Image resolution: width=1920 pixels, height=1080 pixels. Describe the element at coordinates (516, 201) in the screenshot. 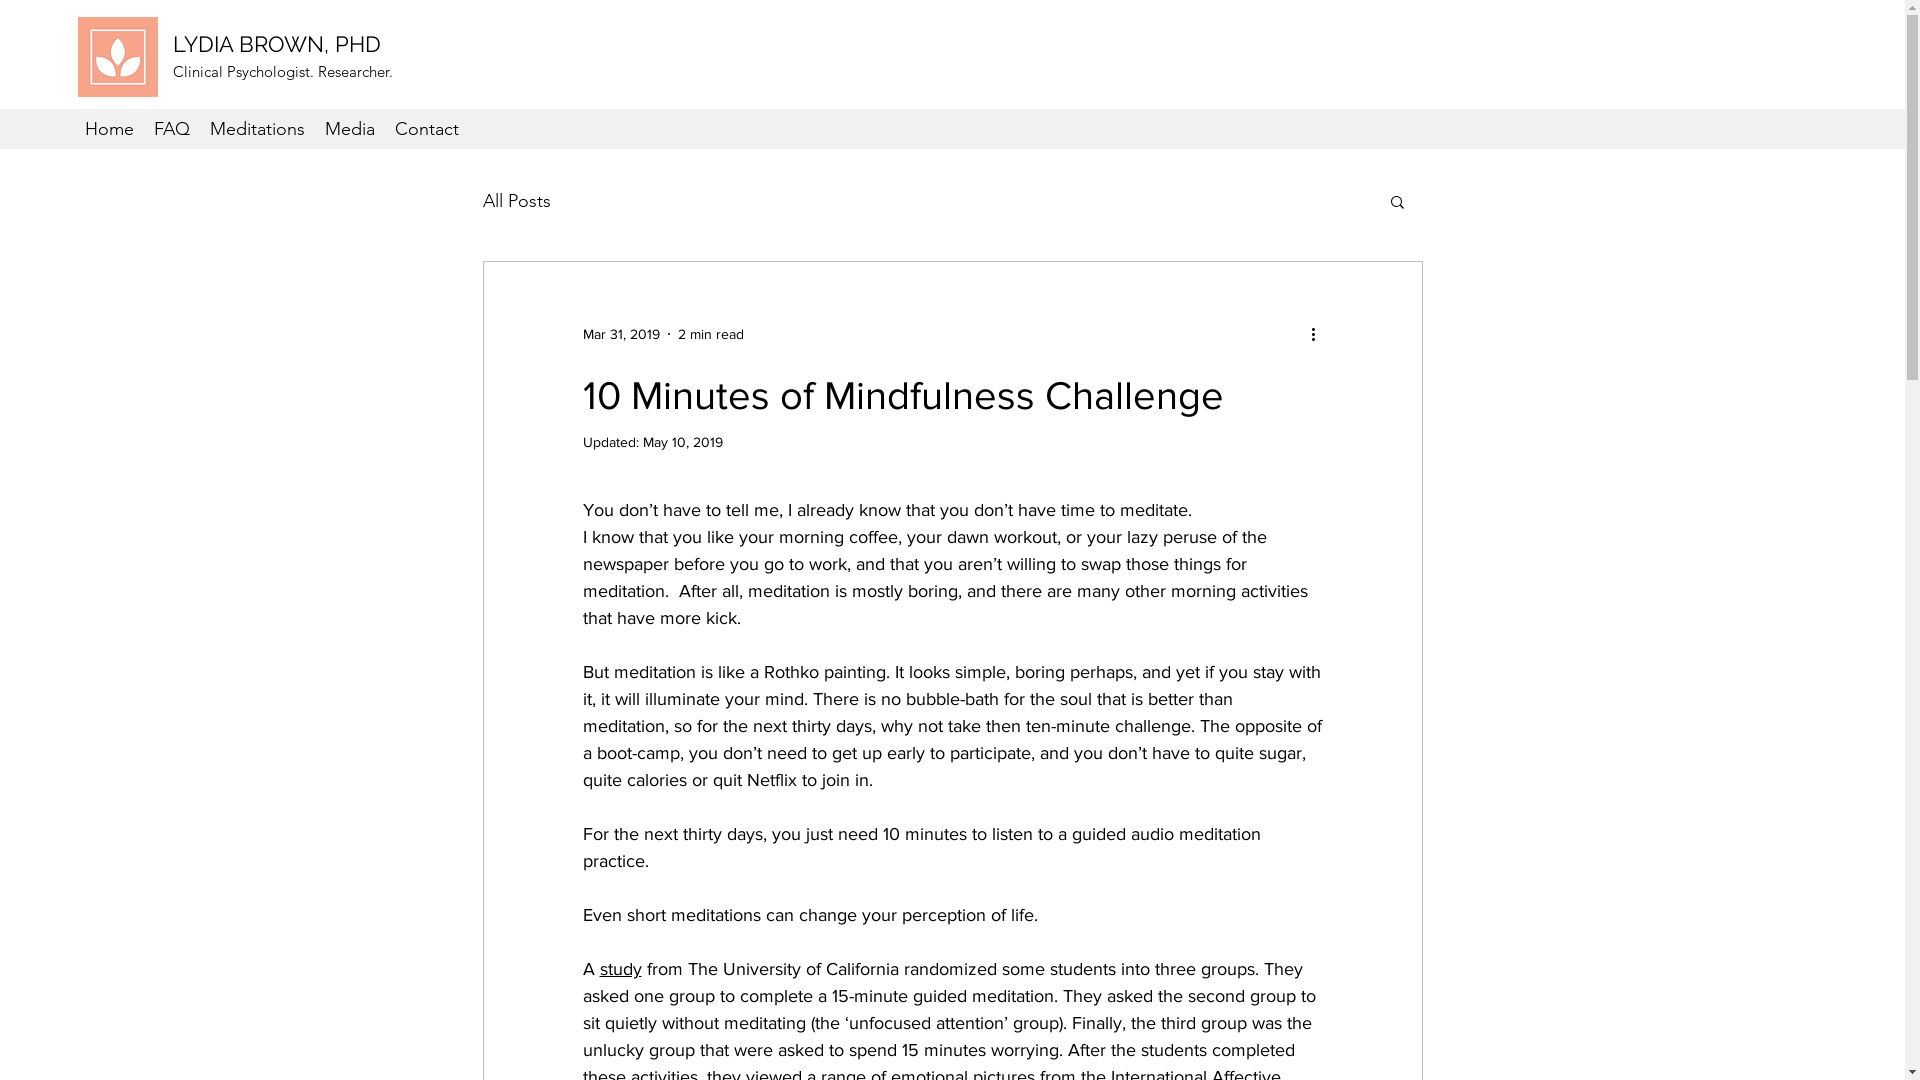

I see `All Posts` at that location.